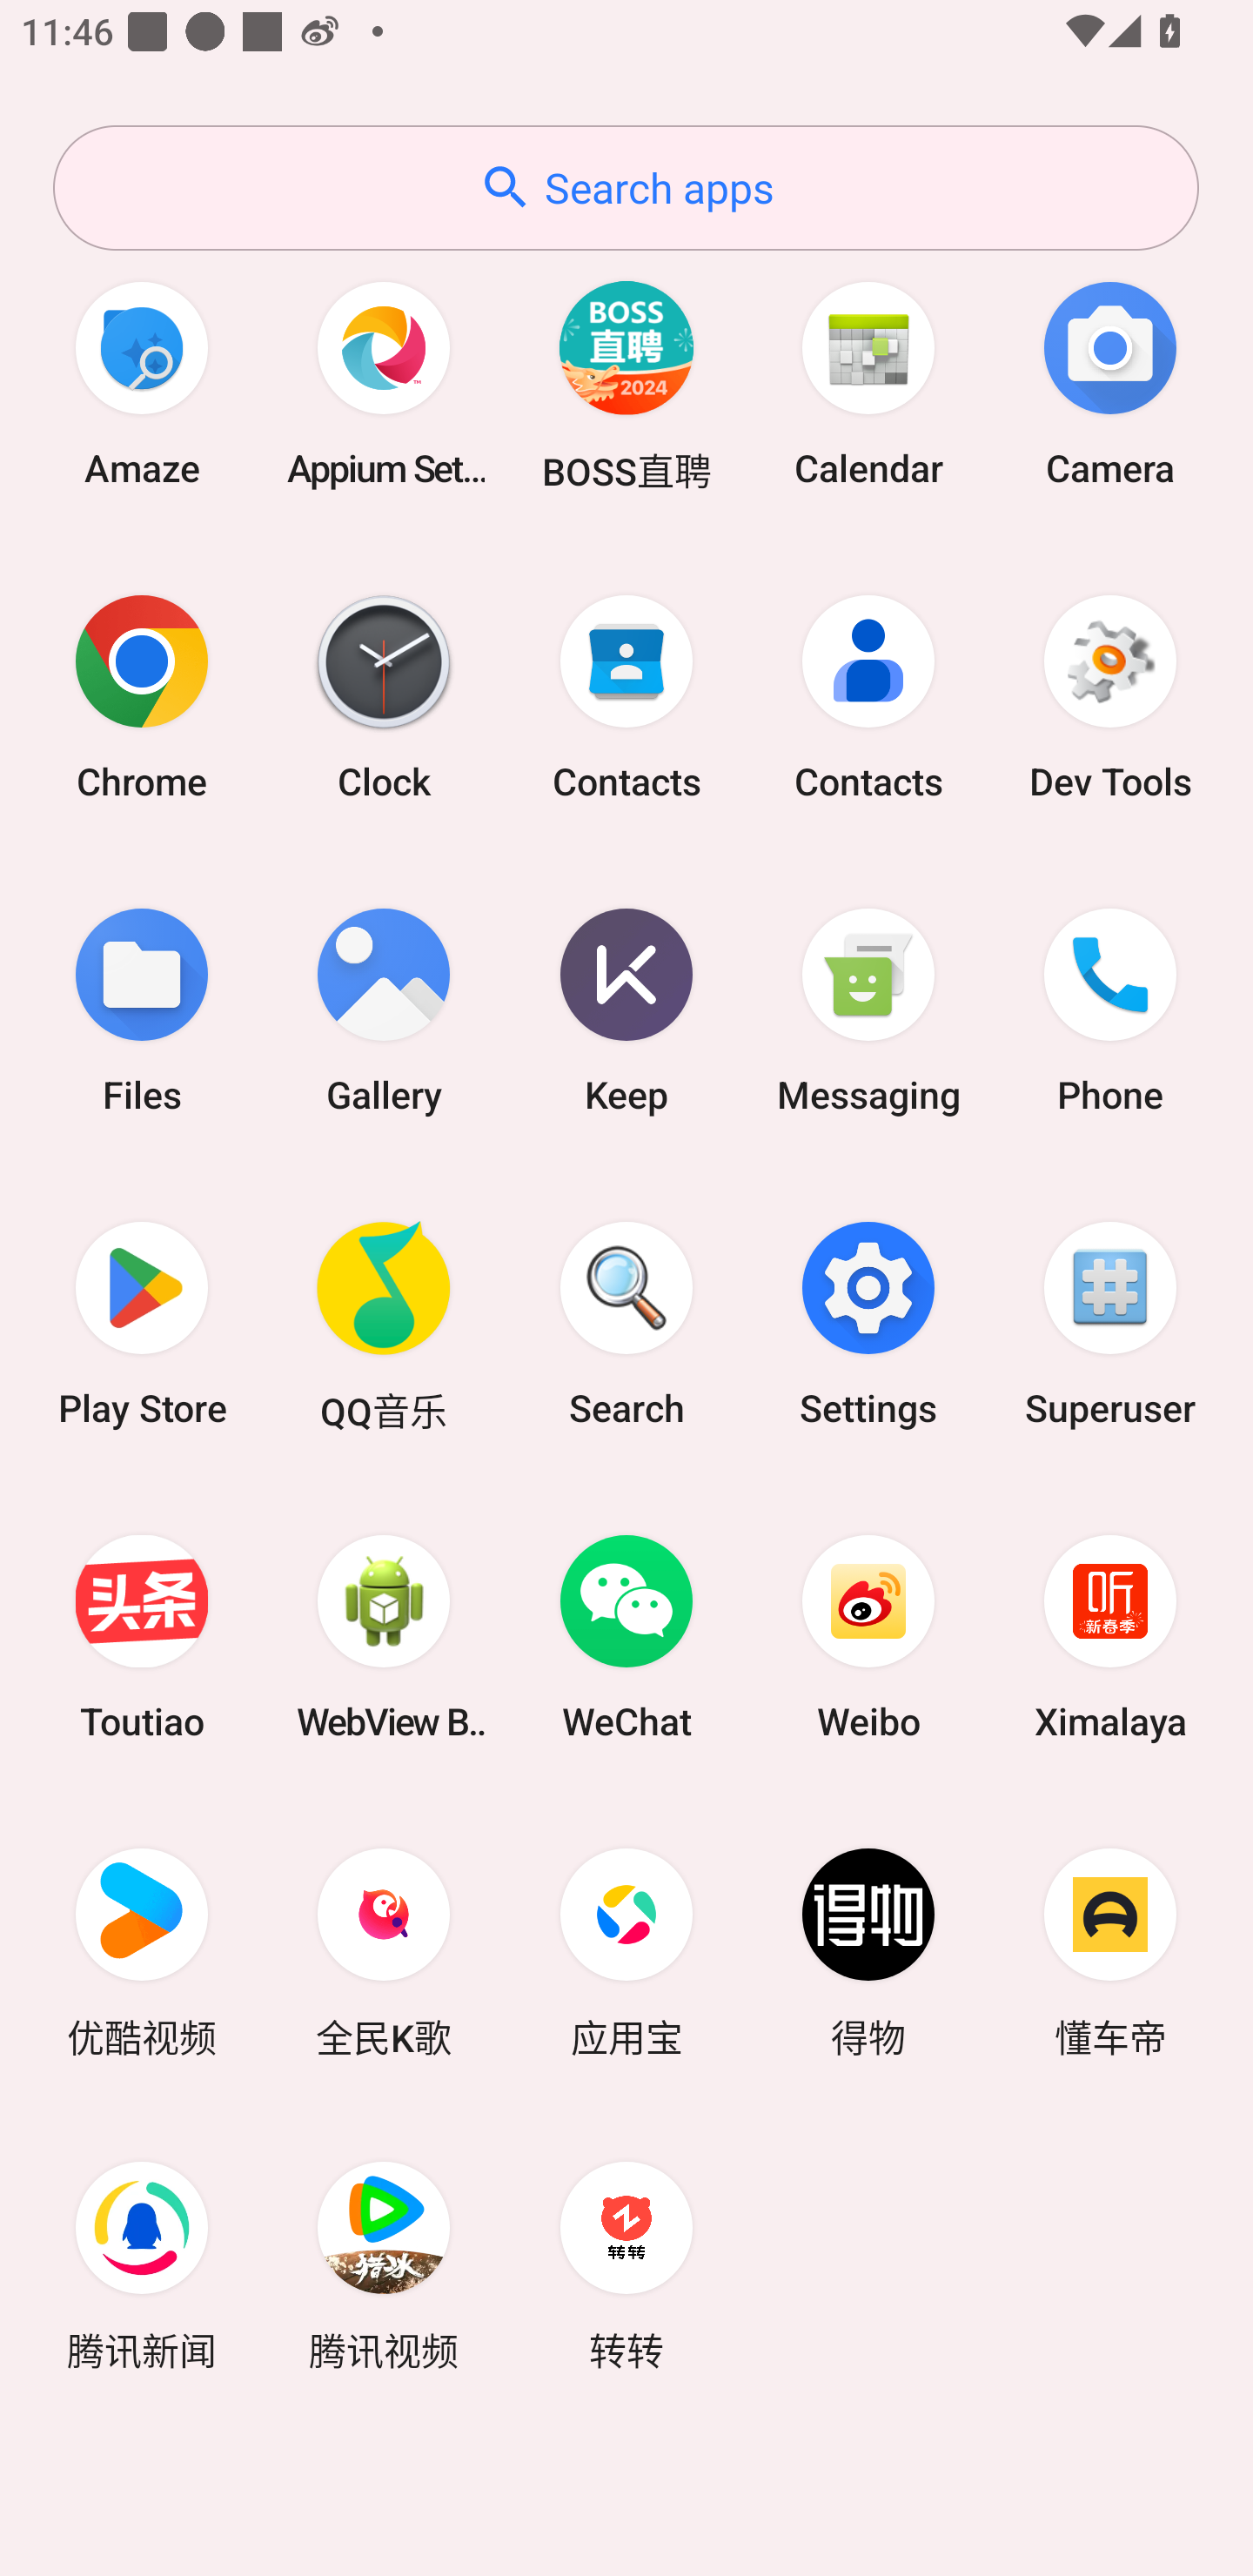  I want to click on Calendar, so click(868, 383).